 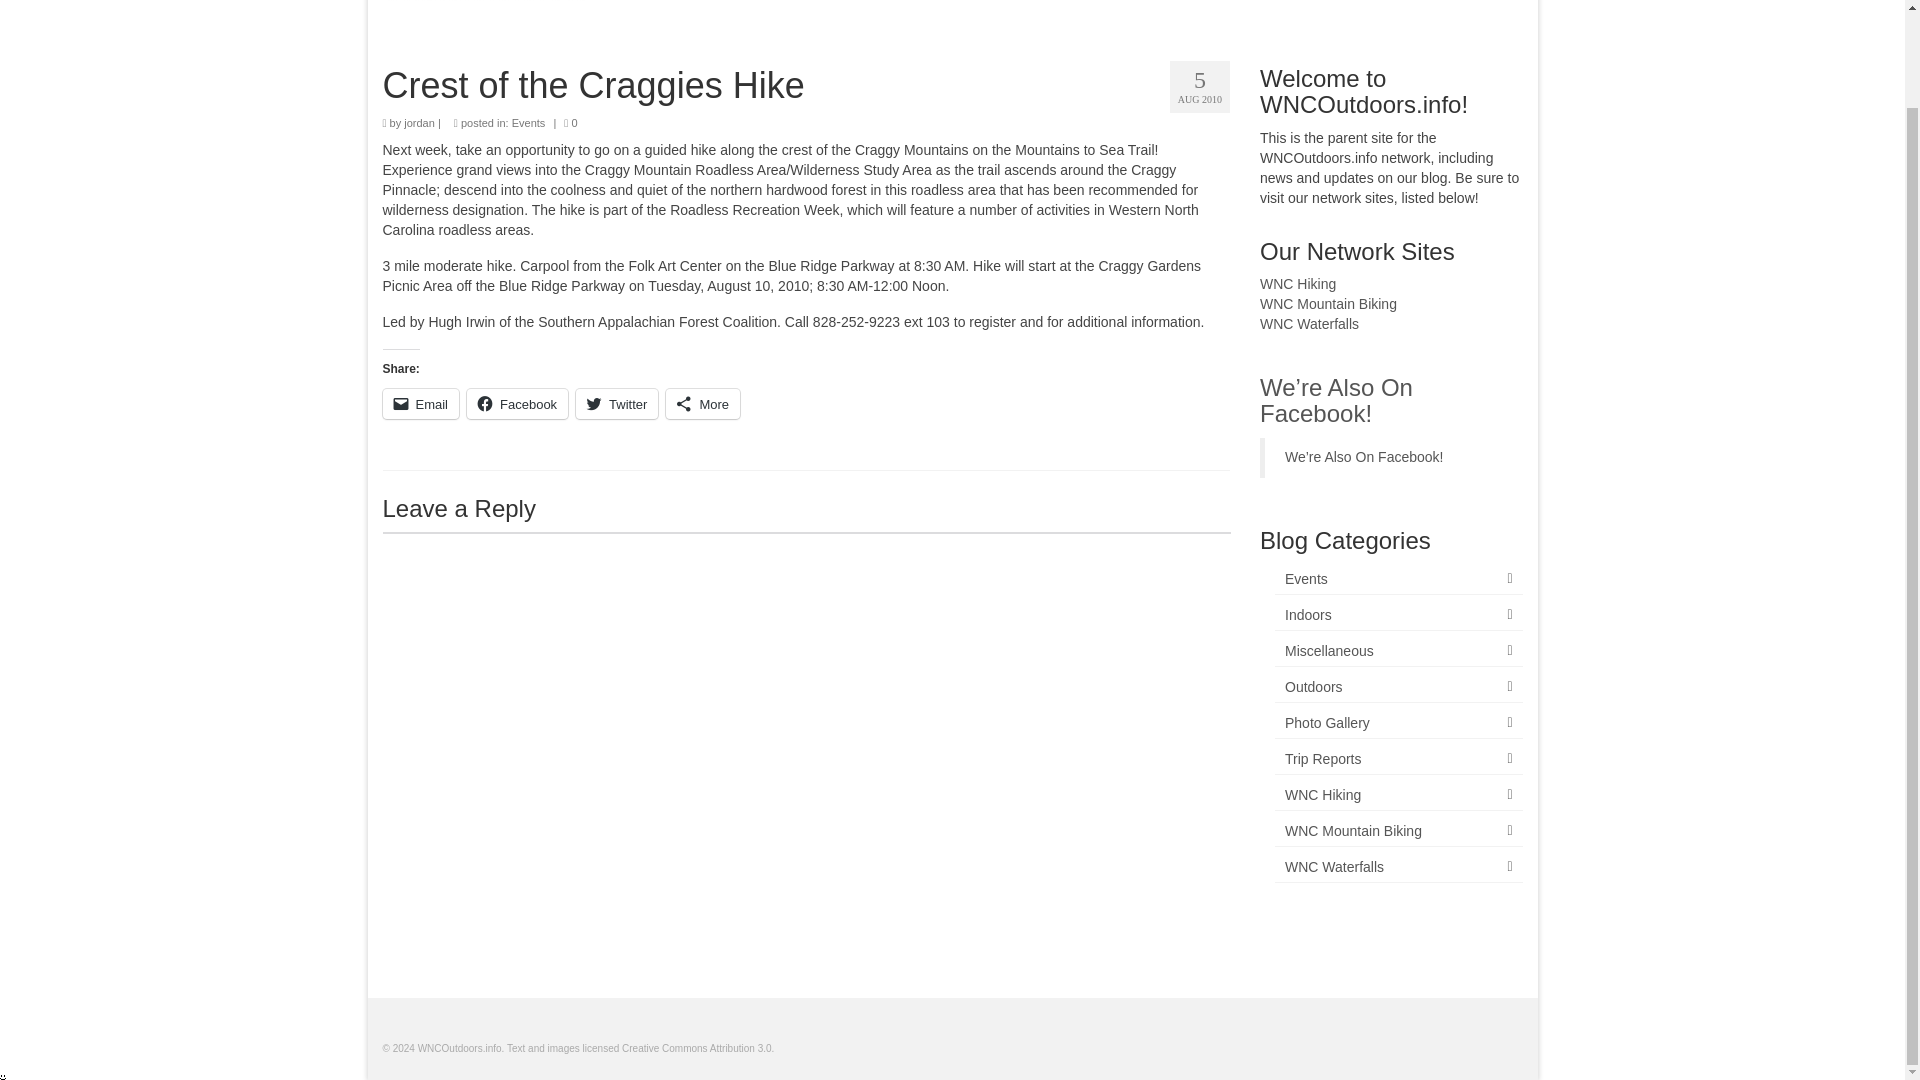 I want to click on jordan, so click(x=419, y=122).